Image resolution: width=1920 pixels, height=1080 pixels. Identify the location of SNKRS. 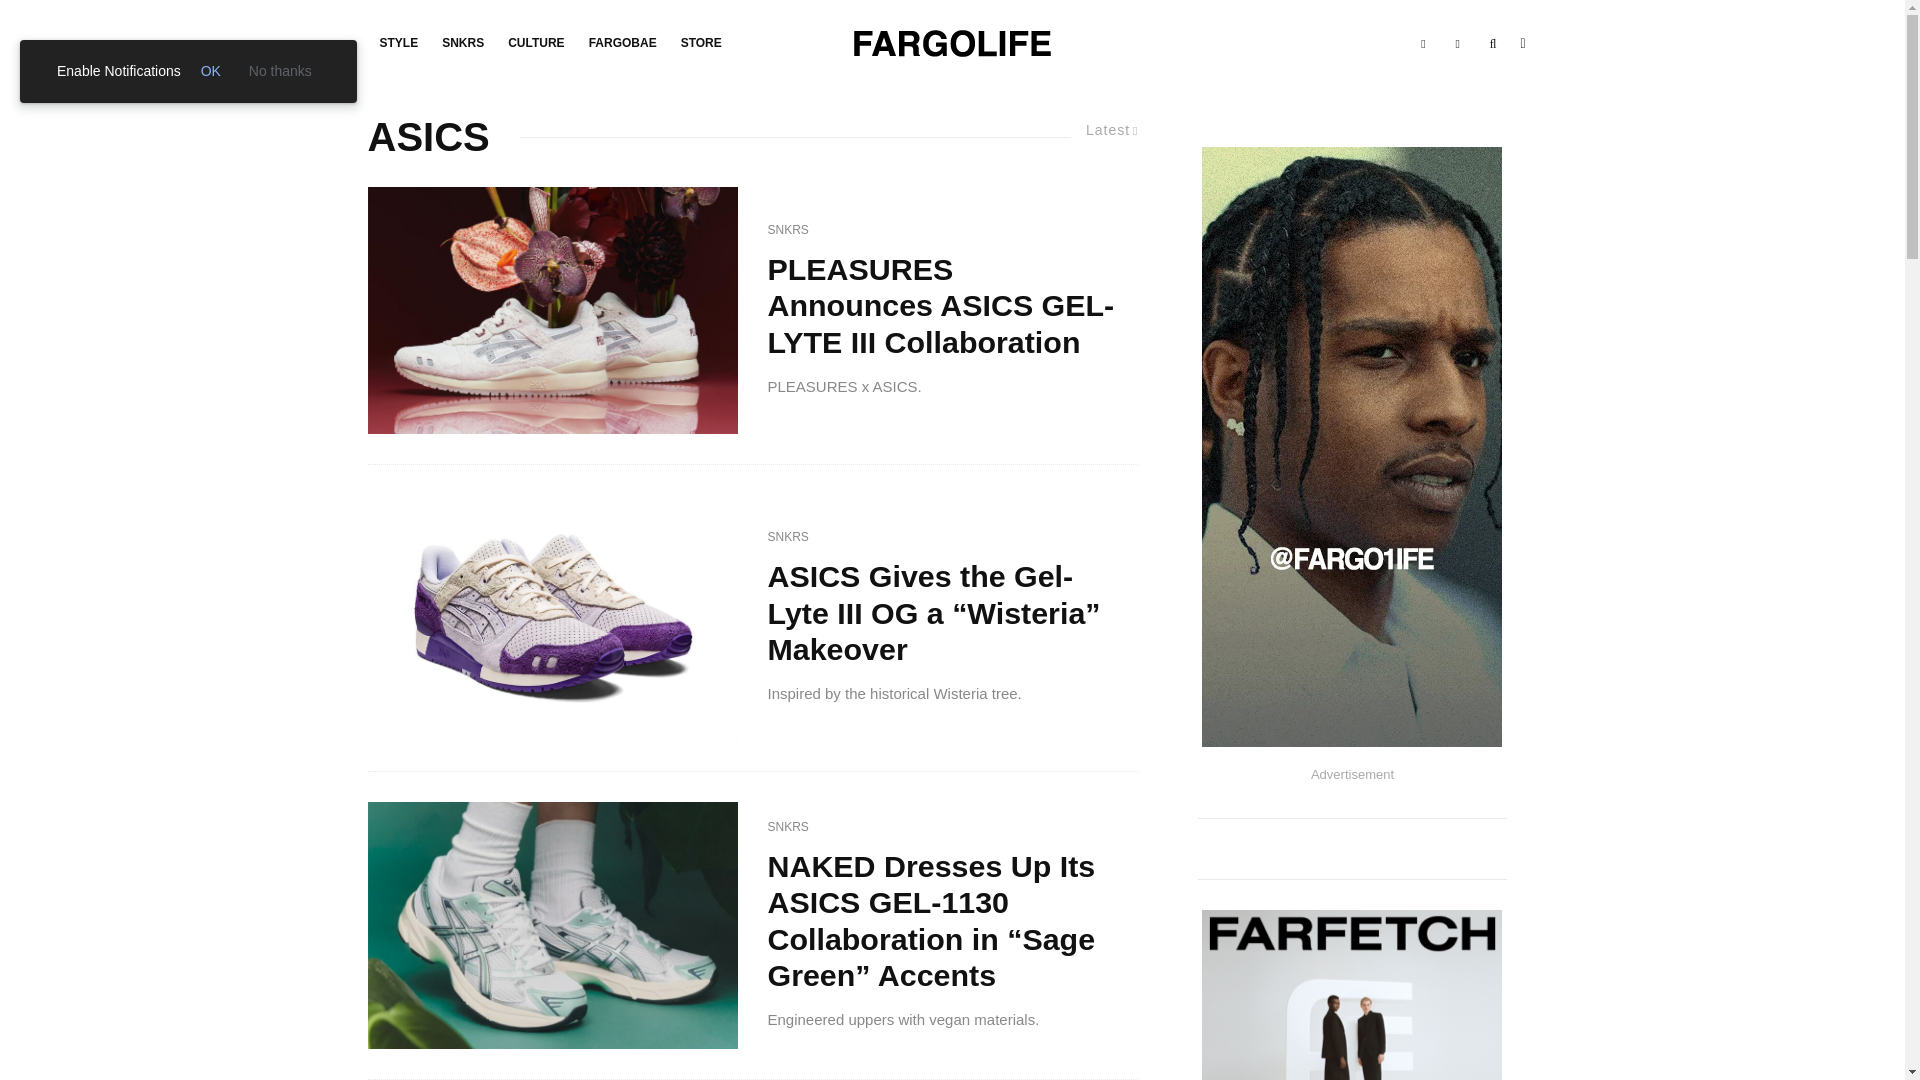
(788, 230).